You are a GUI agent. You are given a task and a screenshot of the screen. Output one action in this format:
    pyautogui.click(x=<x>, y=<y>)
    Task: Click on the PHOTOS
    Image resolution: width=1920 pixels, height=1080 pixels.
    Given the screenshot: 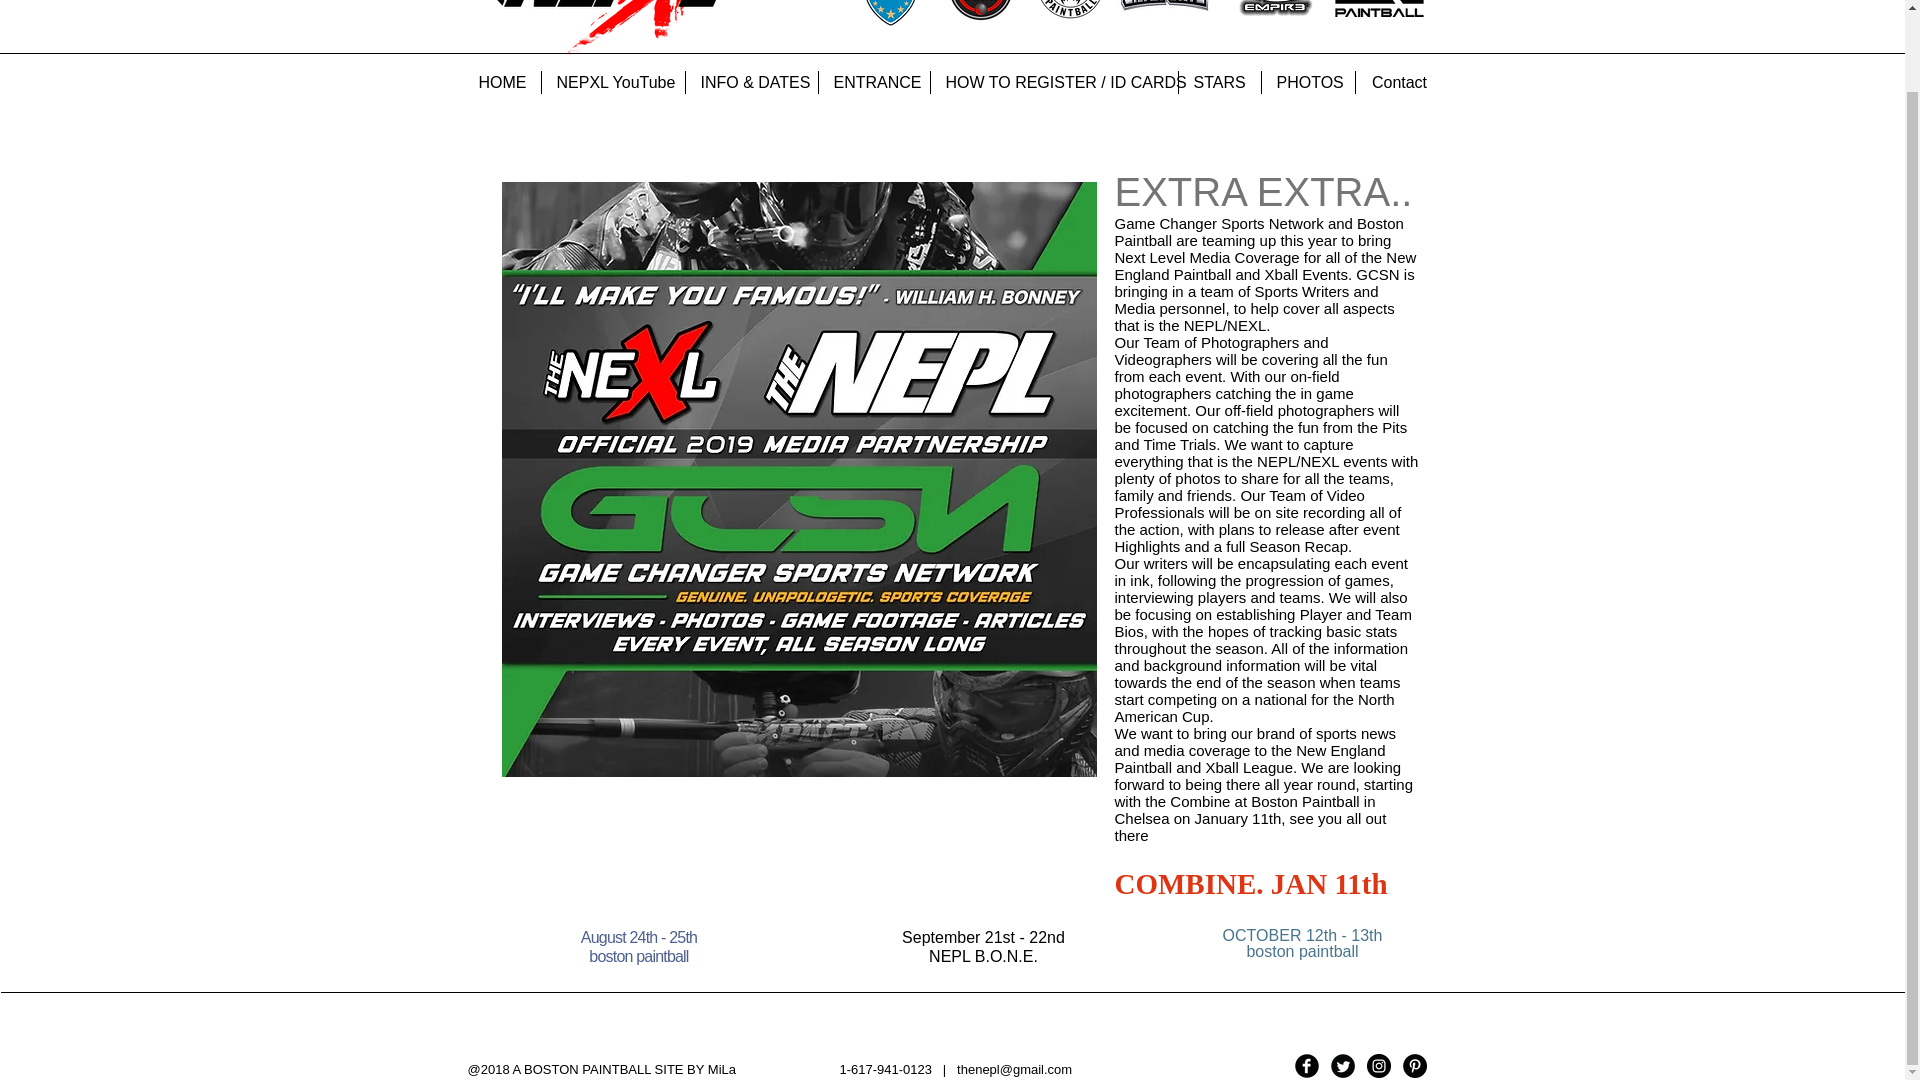 What is the action you would take?
    pyautogui.click(x=1308, y=82)
    